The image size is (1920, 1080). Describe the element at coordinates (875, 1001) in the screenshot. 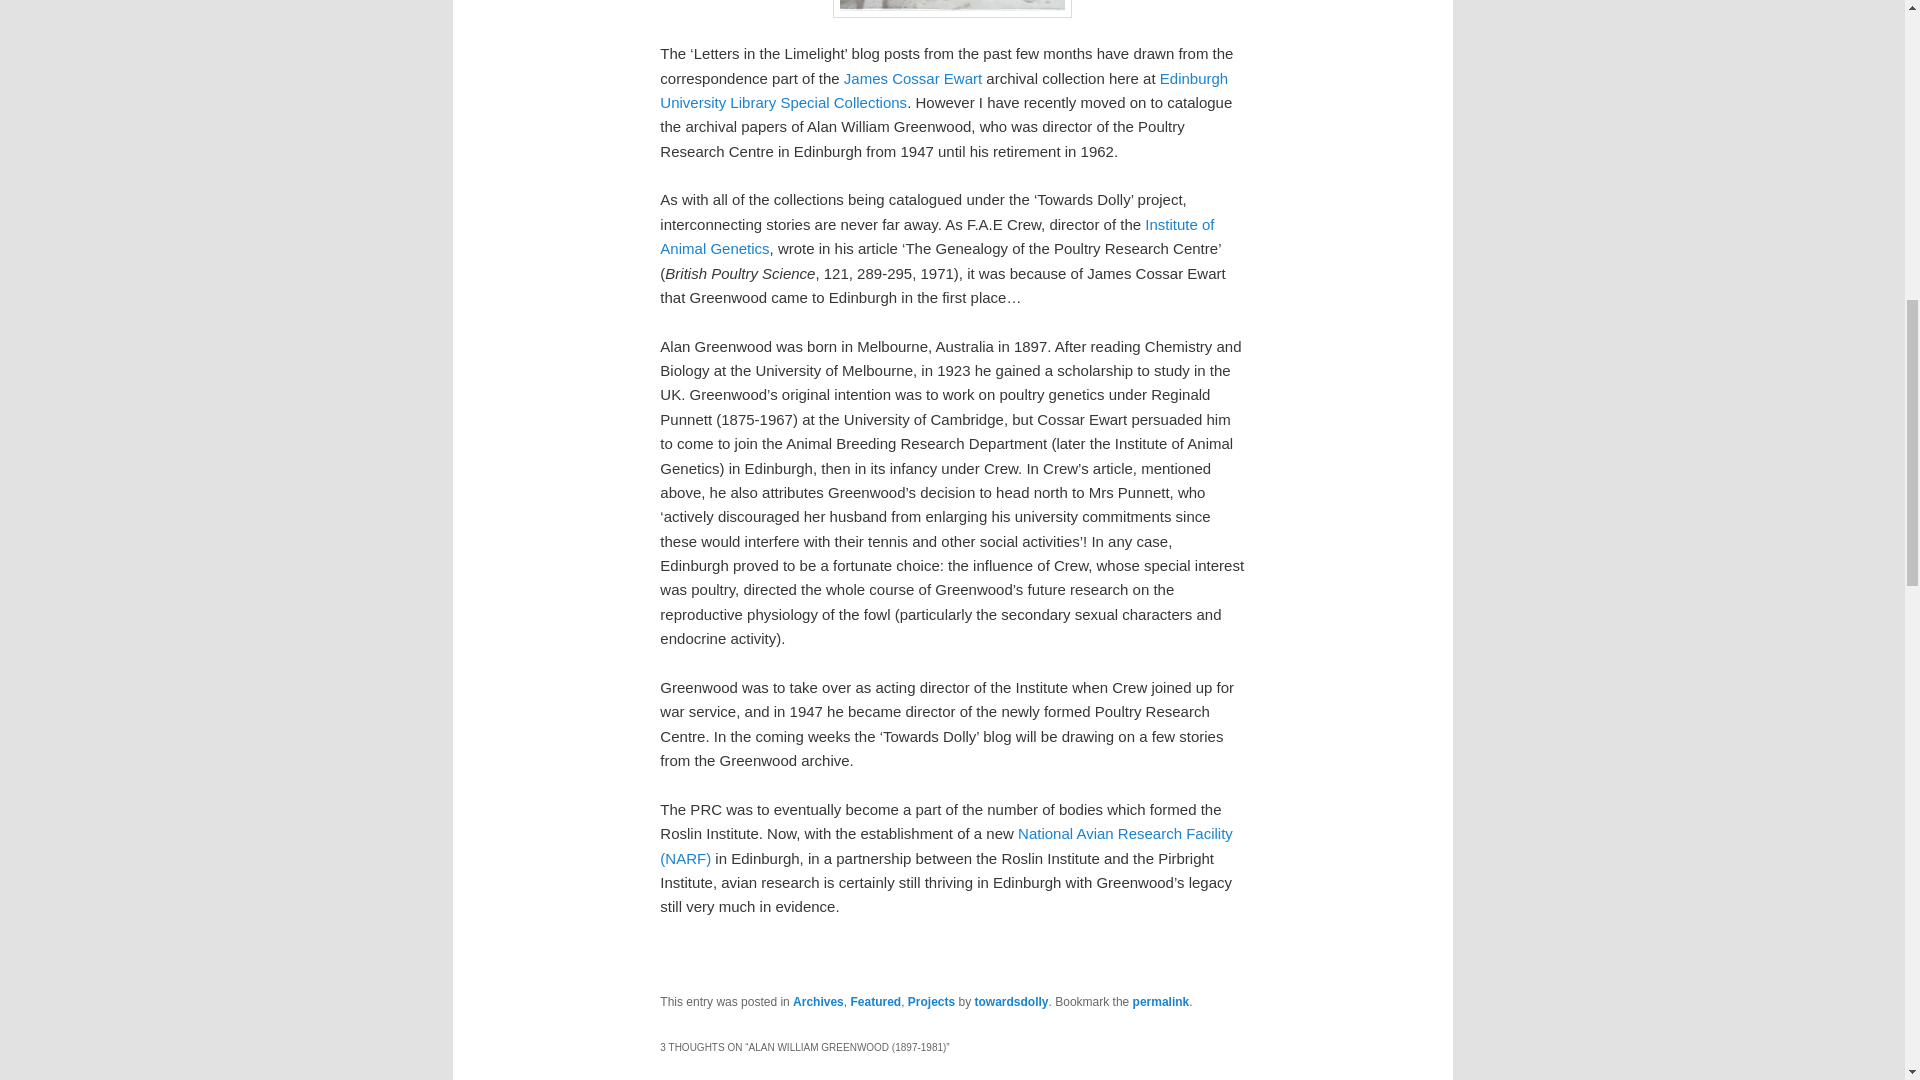

I see `Featured` at that location.